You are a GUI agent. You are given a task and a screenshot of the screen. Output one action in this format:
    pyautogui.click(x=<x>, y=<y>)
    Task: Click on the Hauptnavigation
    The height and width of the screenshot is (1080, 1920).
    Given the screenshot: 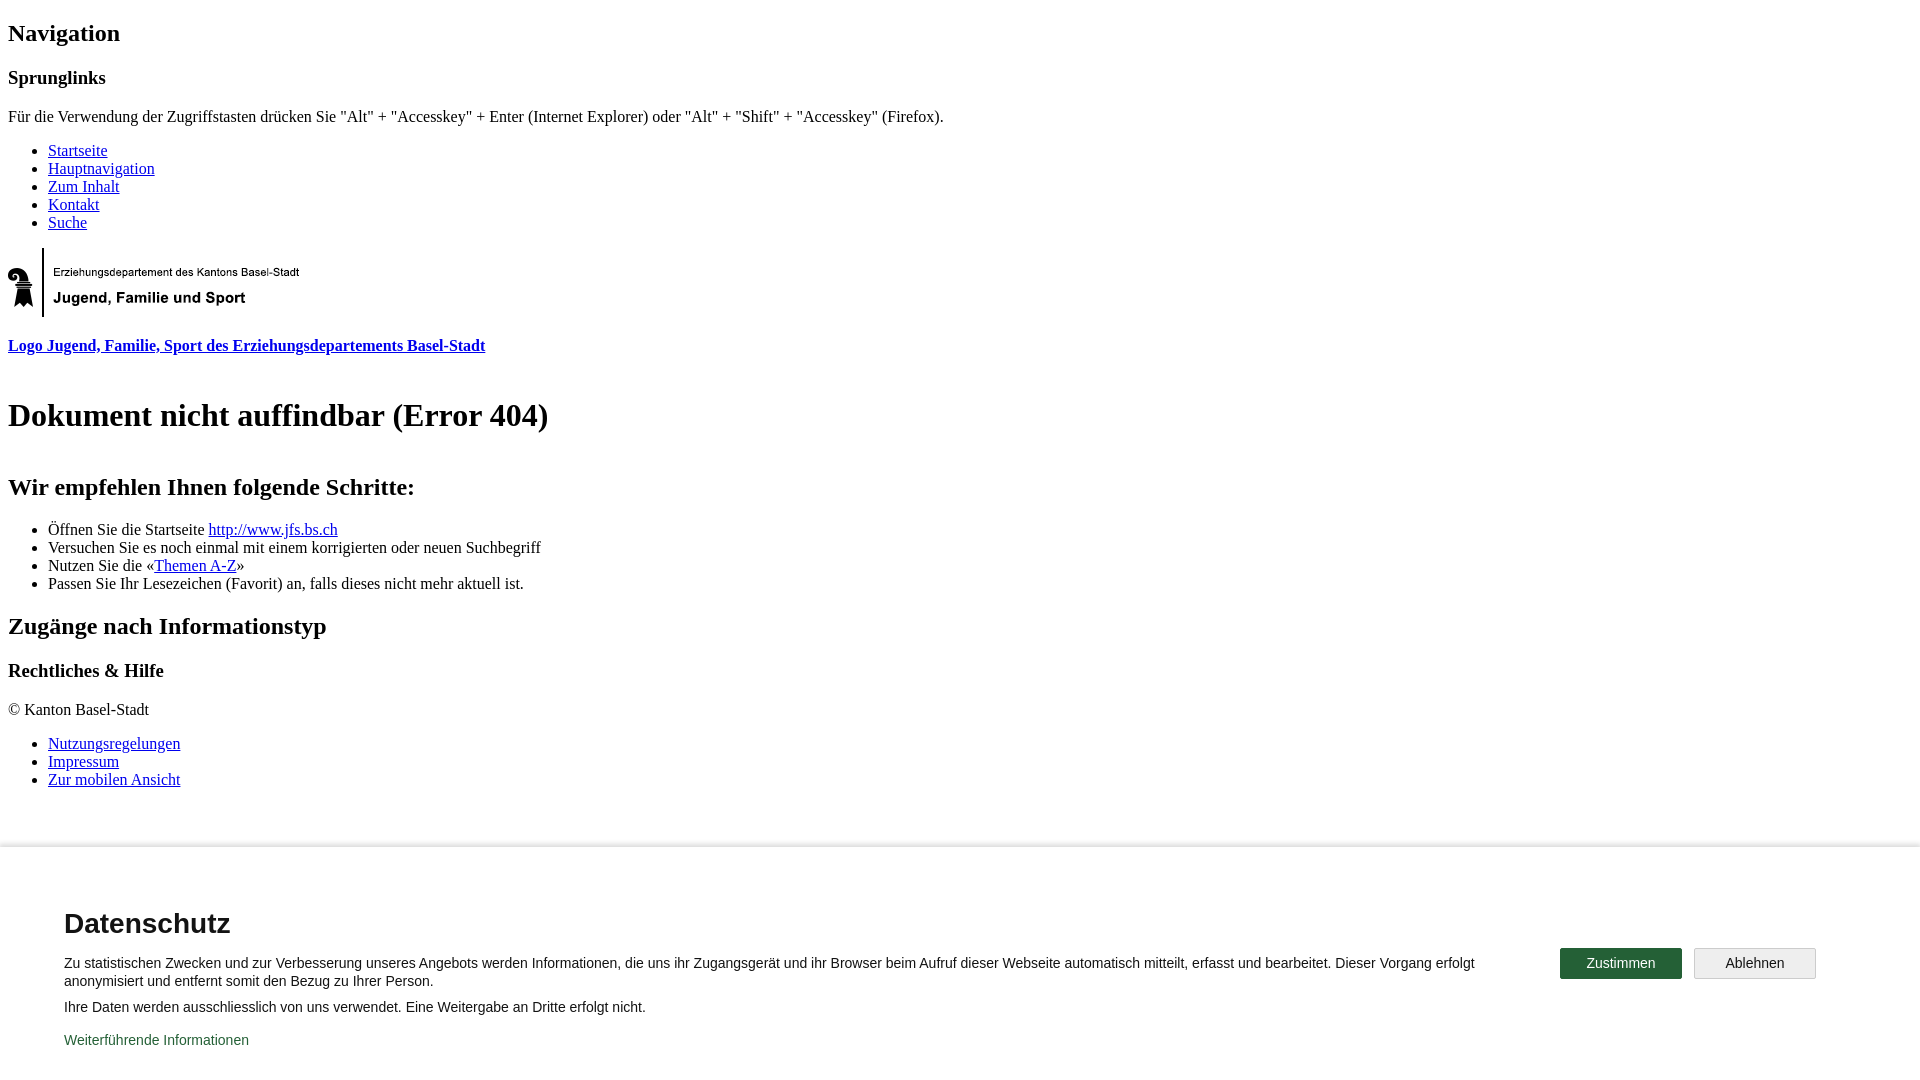 What is the action you would take?
    pyautogui.click(x=102, y=168)
    